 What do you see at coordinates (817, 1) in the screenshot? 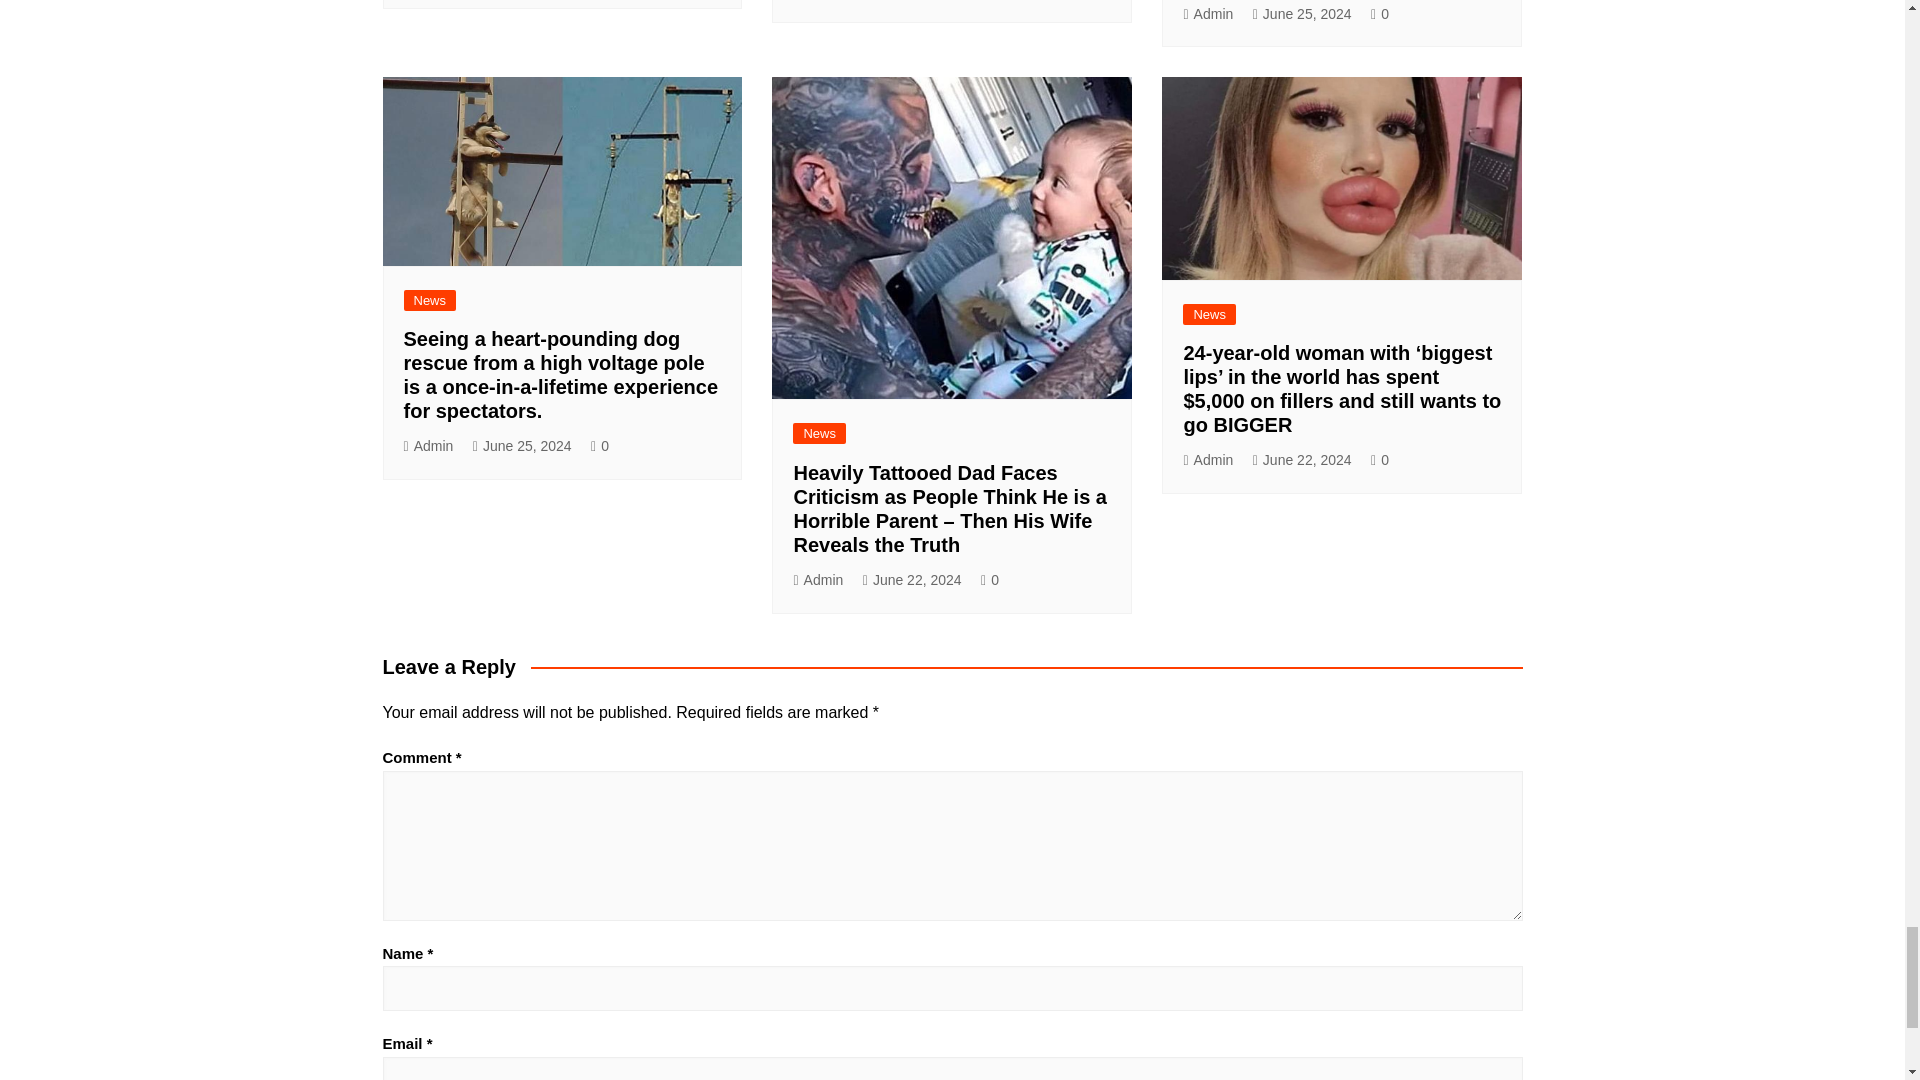
I see `Admin` at bounding box center [817, 1].